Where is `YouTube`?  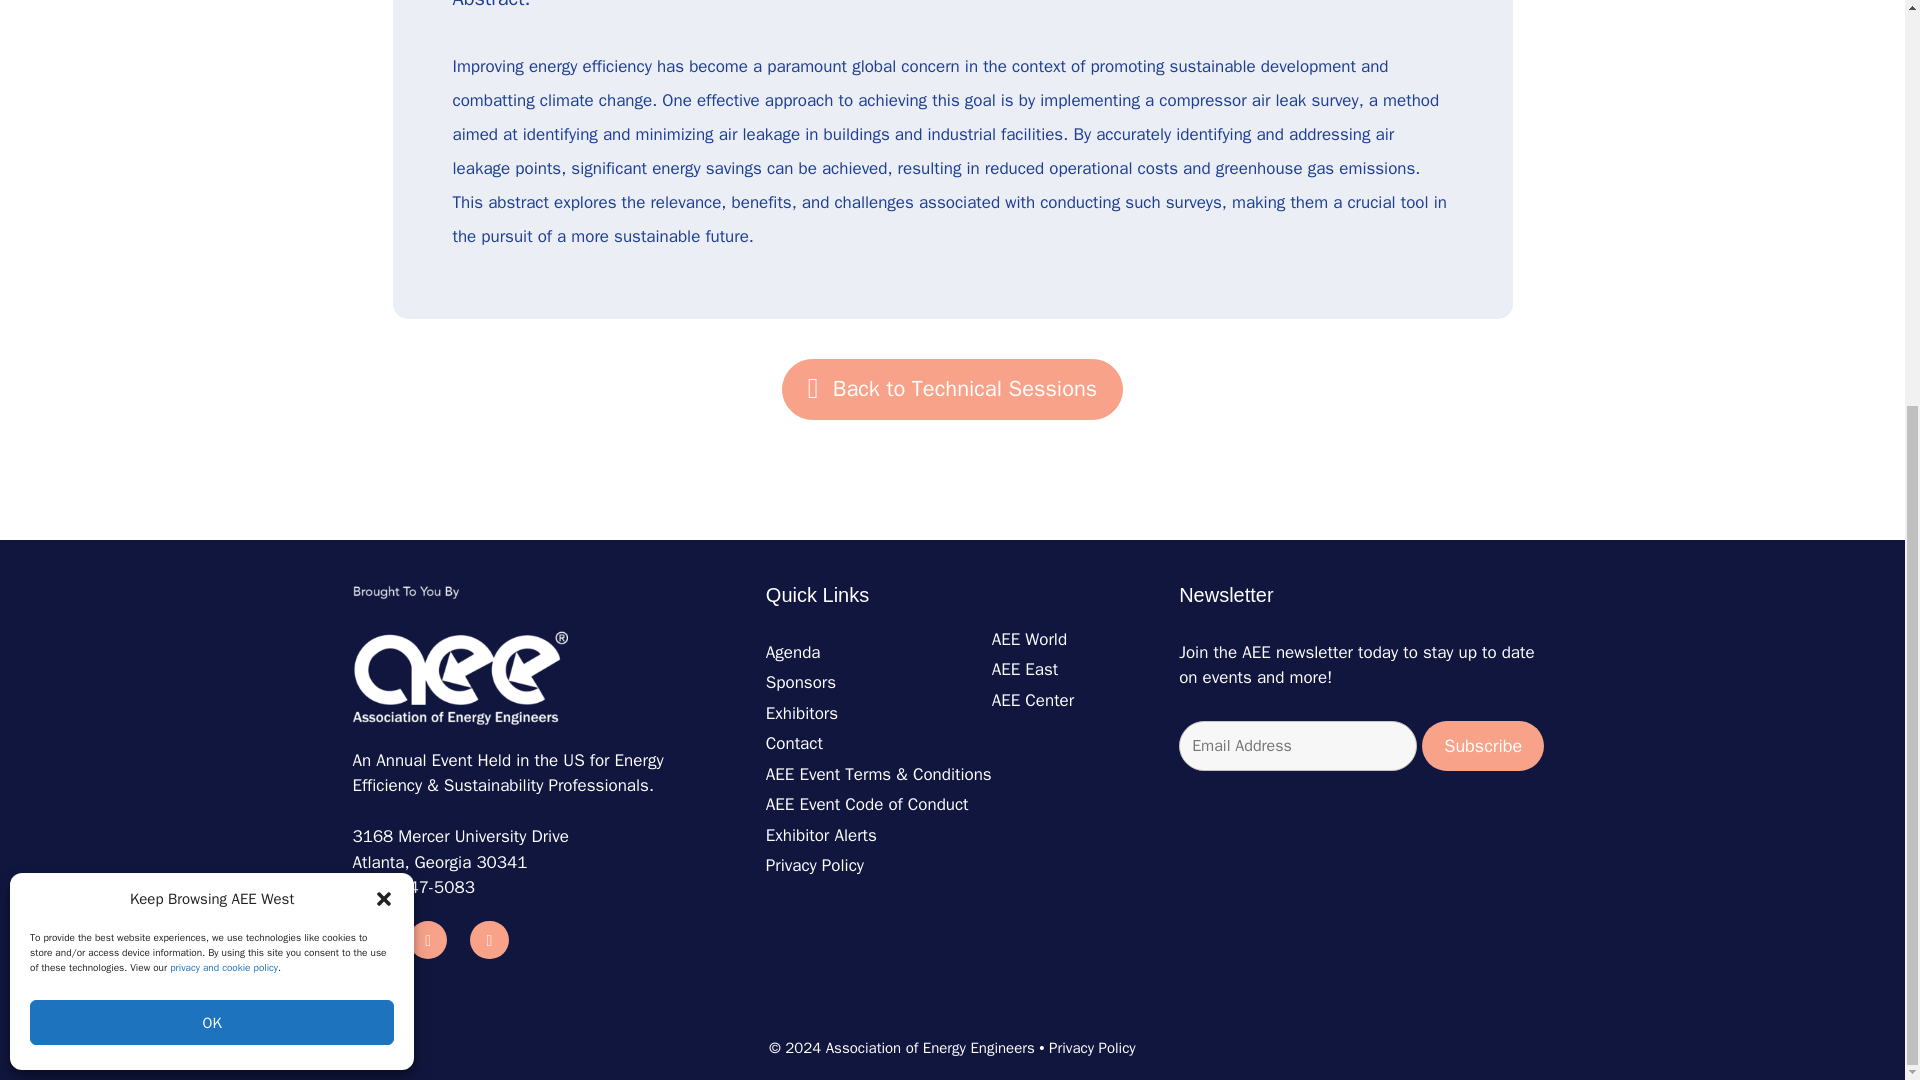 YouTube is located at coordinates (489, 940).